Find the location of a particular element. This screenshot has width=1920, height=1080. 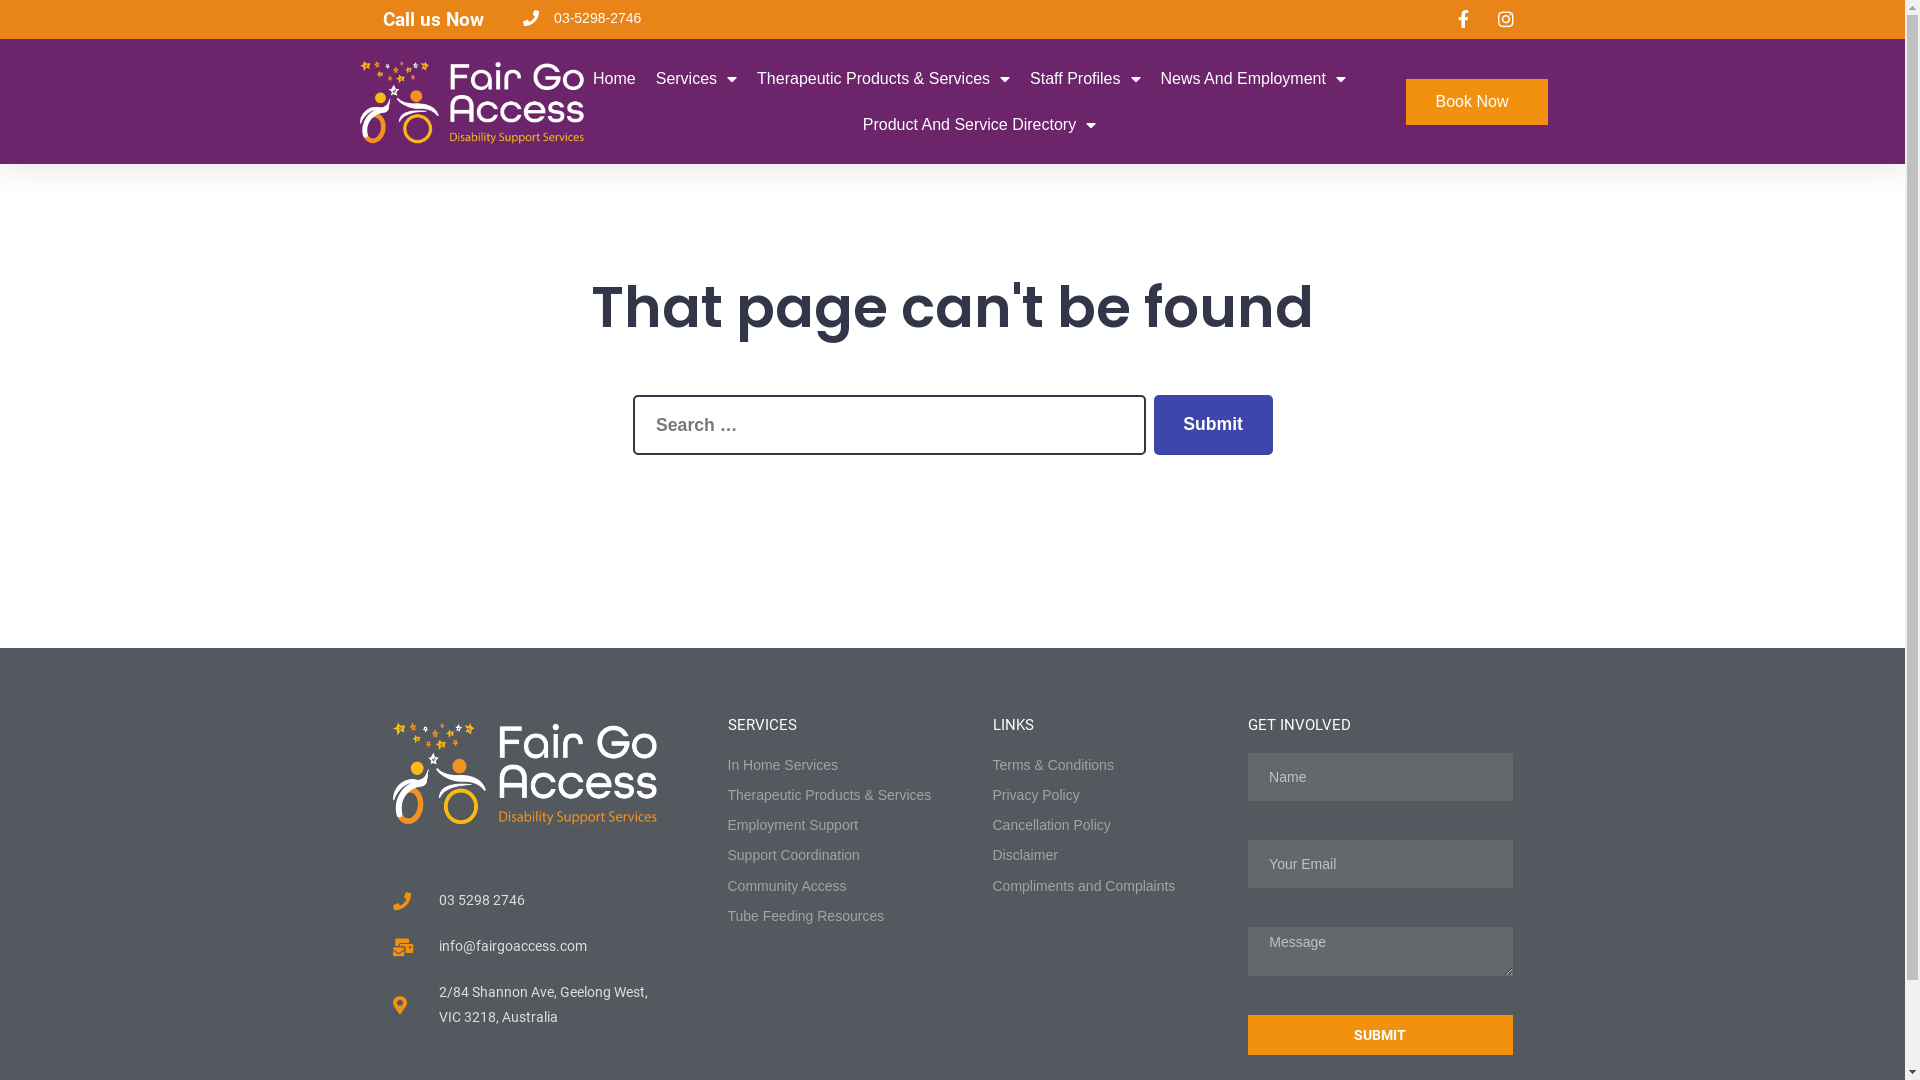

Terms & Conditions is located at coordinates (1110, 766).